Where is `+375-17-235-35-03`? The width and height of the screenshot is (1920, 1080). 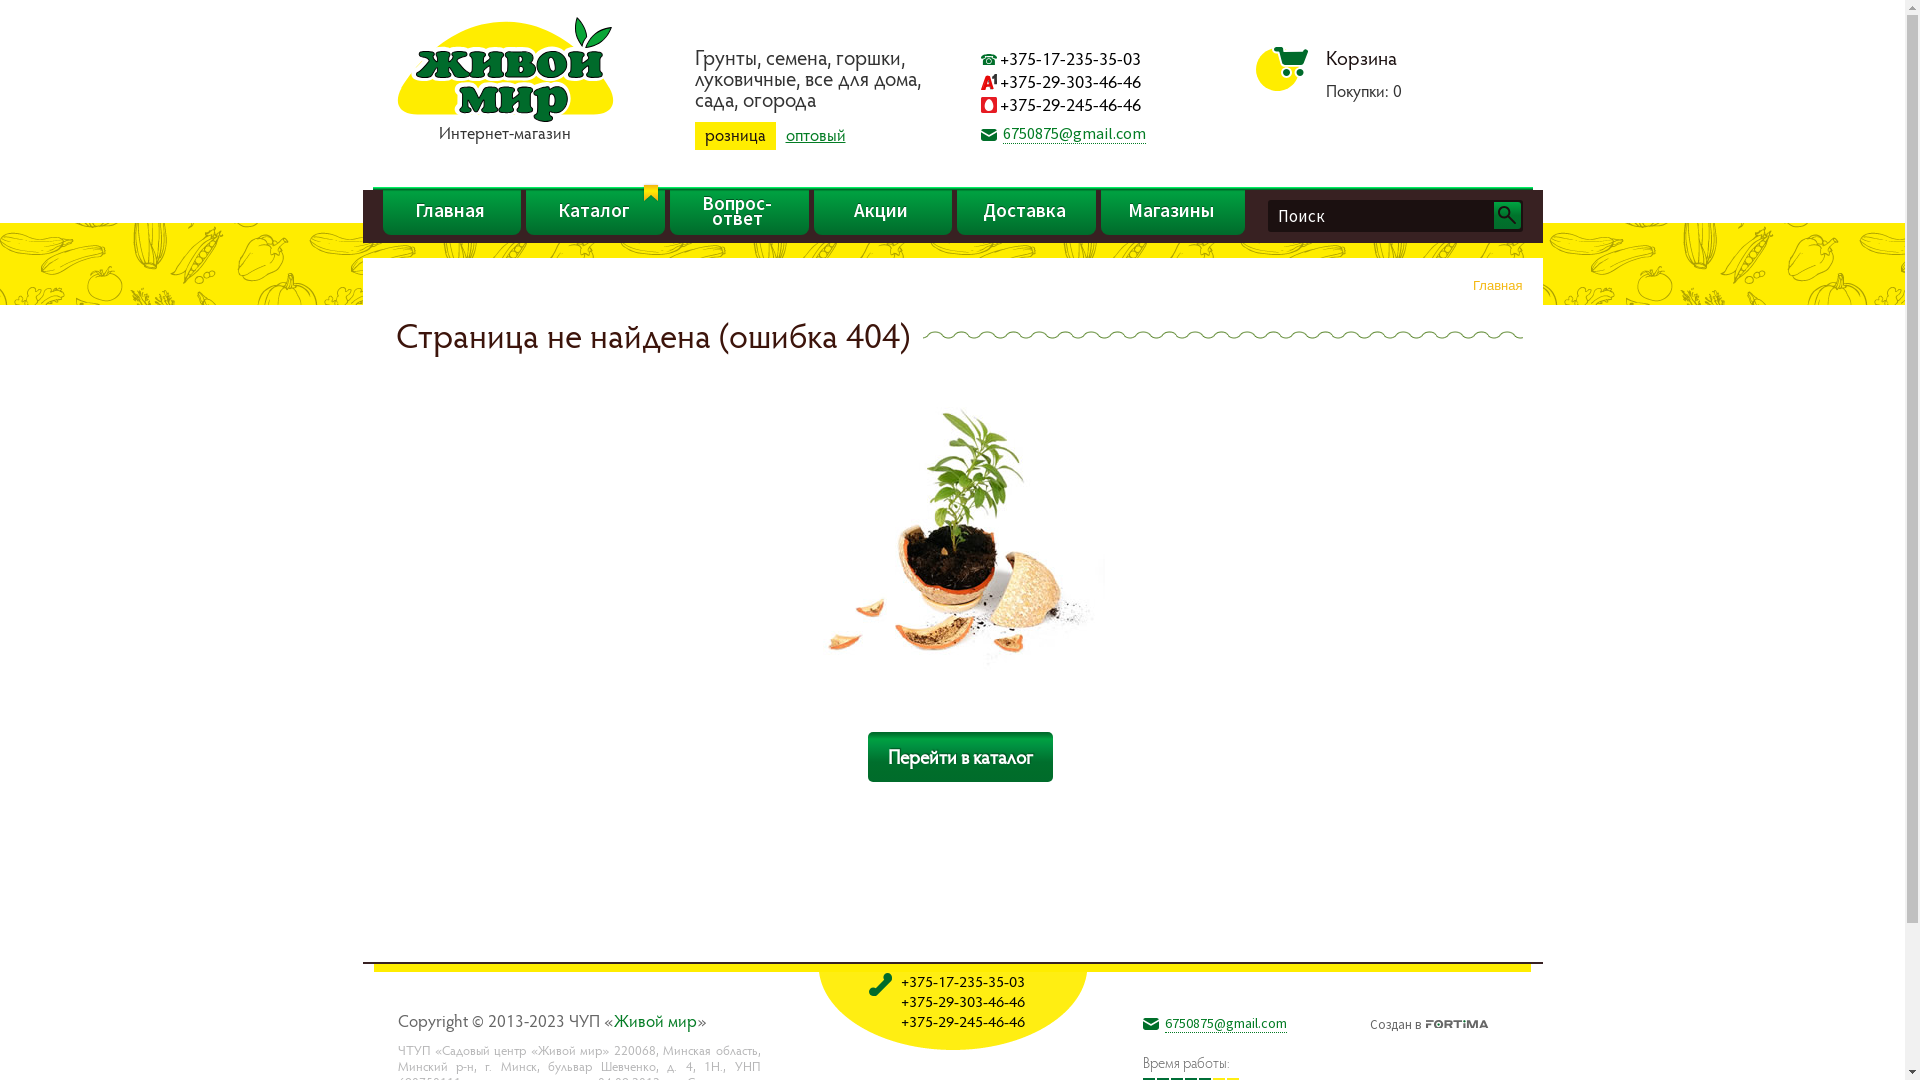
+375-17-235-35-03 is located at coordinates (1070, 58).